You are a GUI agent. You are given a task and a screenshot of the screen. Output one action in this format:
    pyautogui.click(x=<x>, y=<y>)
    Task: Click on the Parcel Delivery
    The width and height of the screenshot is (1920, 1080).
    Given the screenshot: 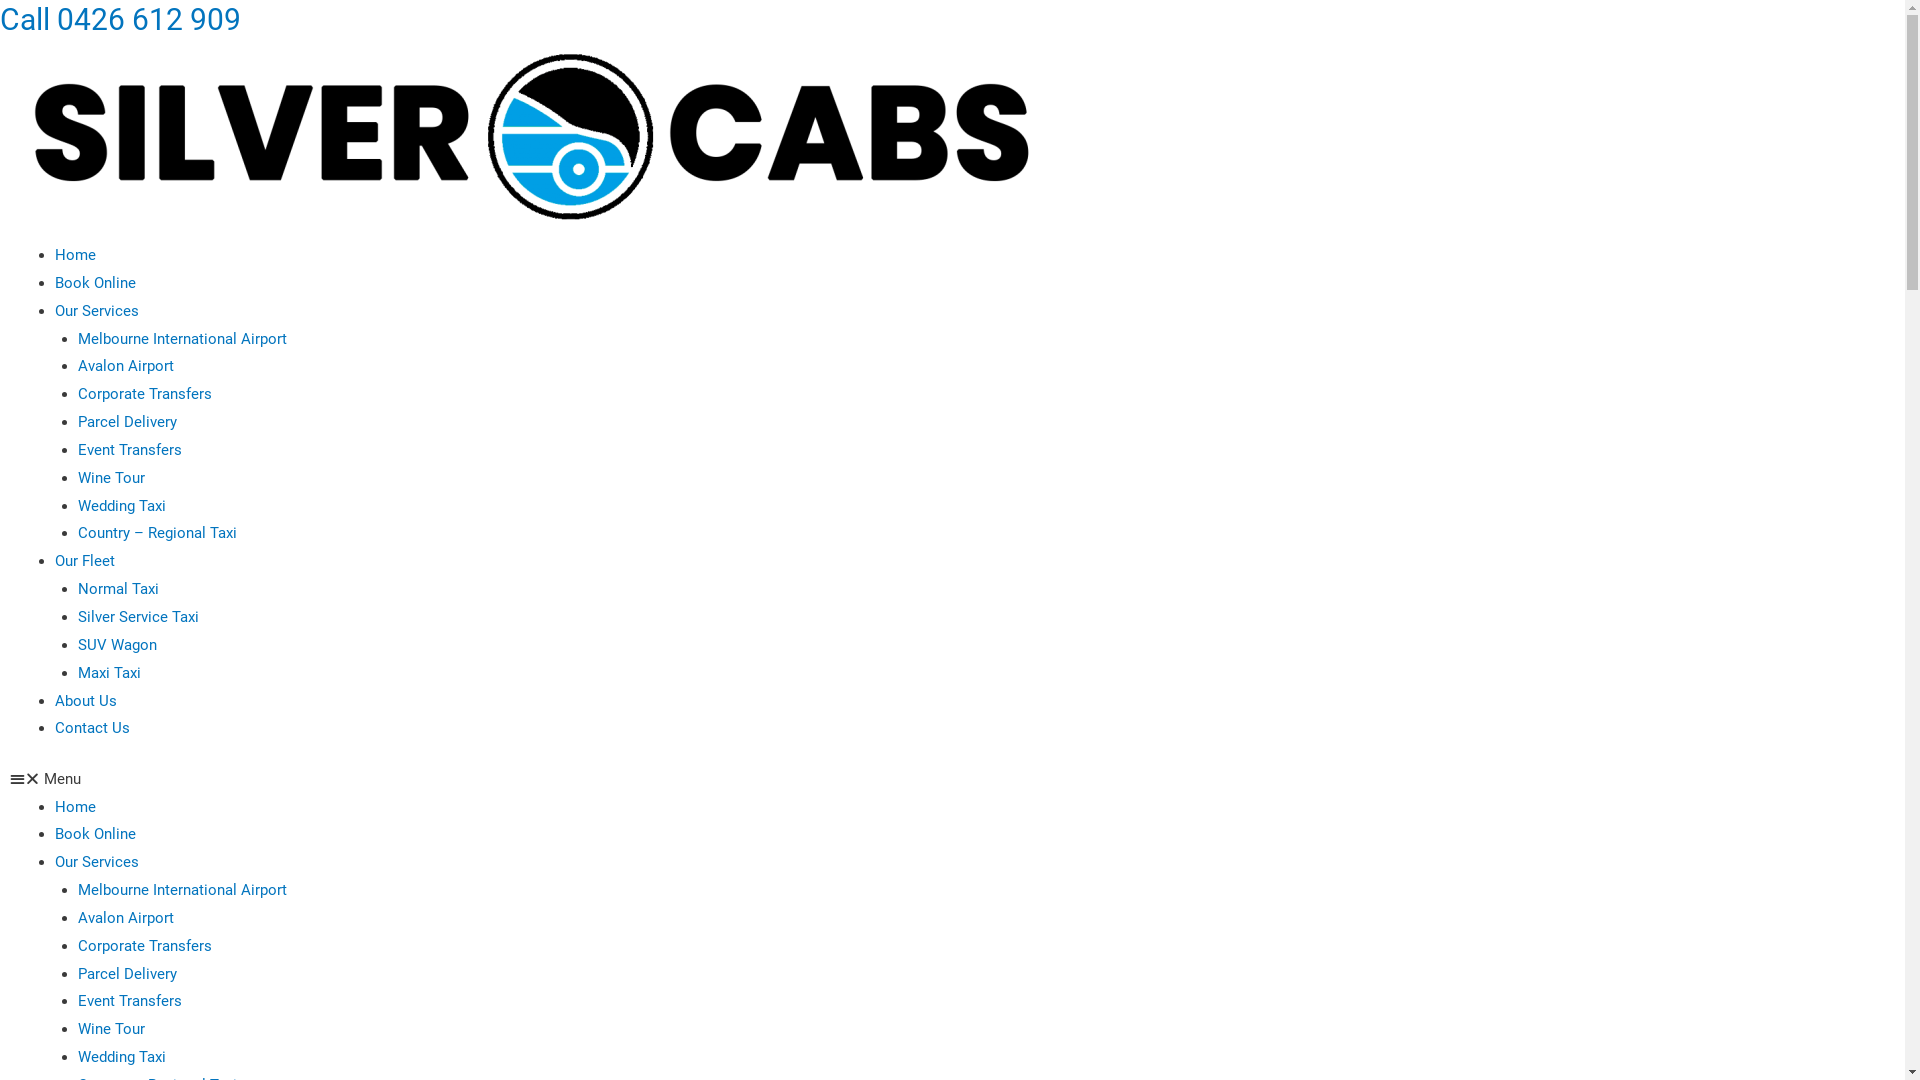 What is the action you would take?
    pyautogui.click(x=128, y=974)
    